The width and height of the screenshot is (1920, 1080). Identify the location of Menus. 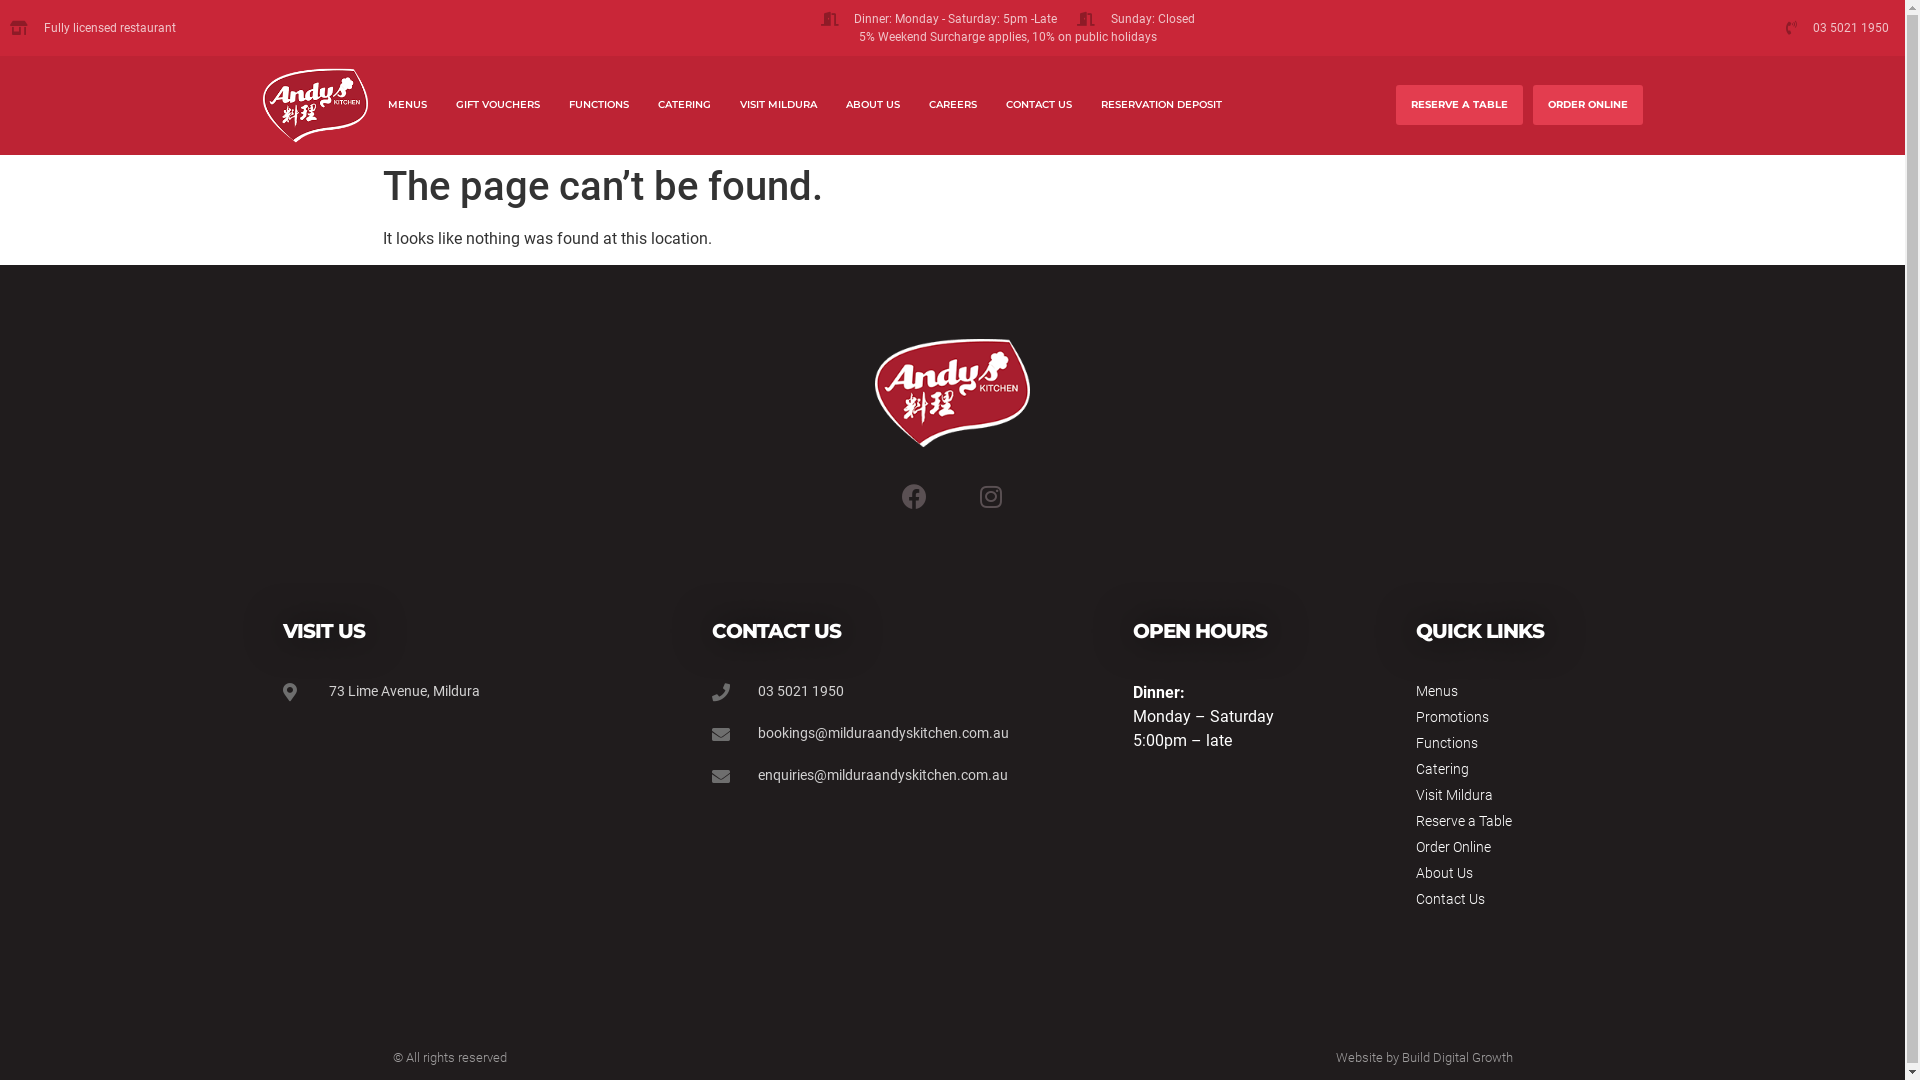
(1518, 692).